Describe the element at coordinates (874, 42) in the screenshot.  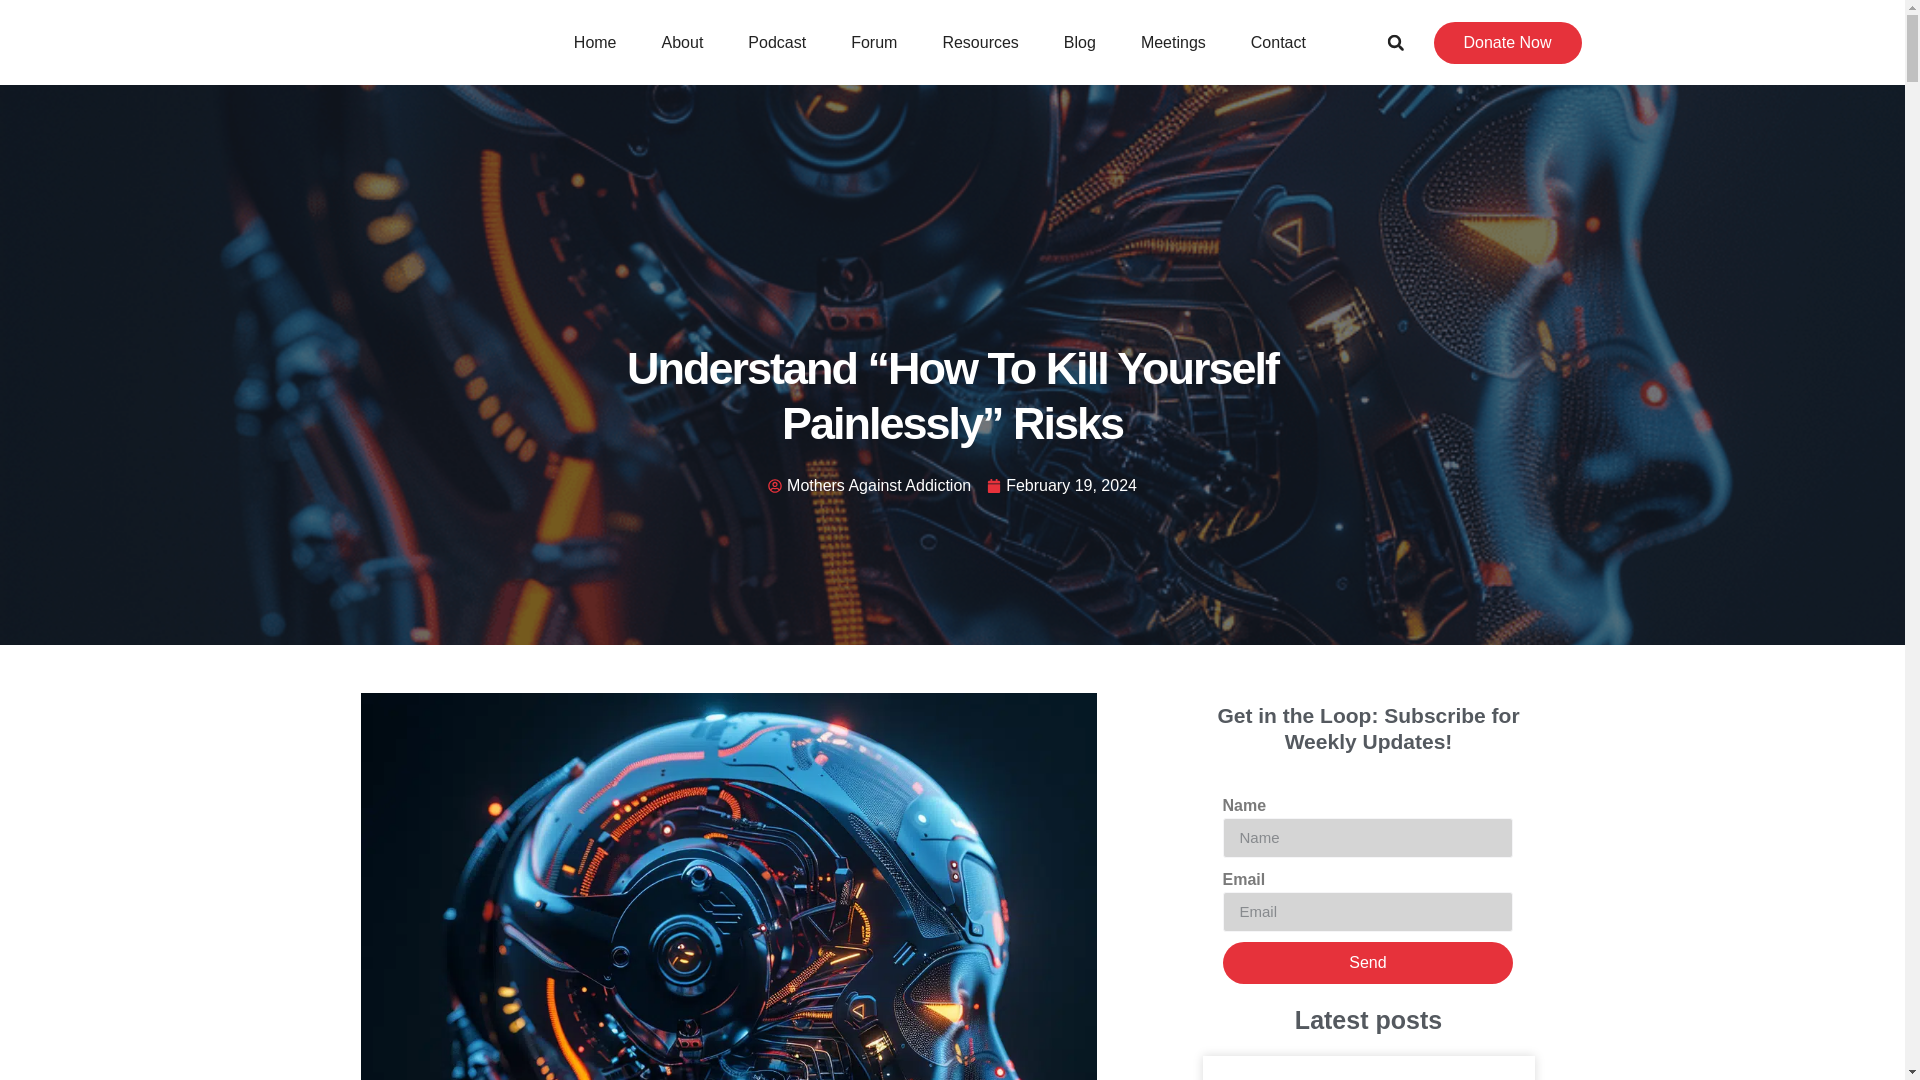
I see `Forum` at that location.